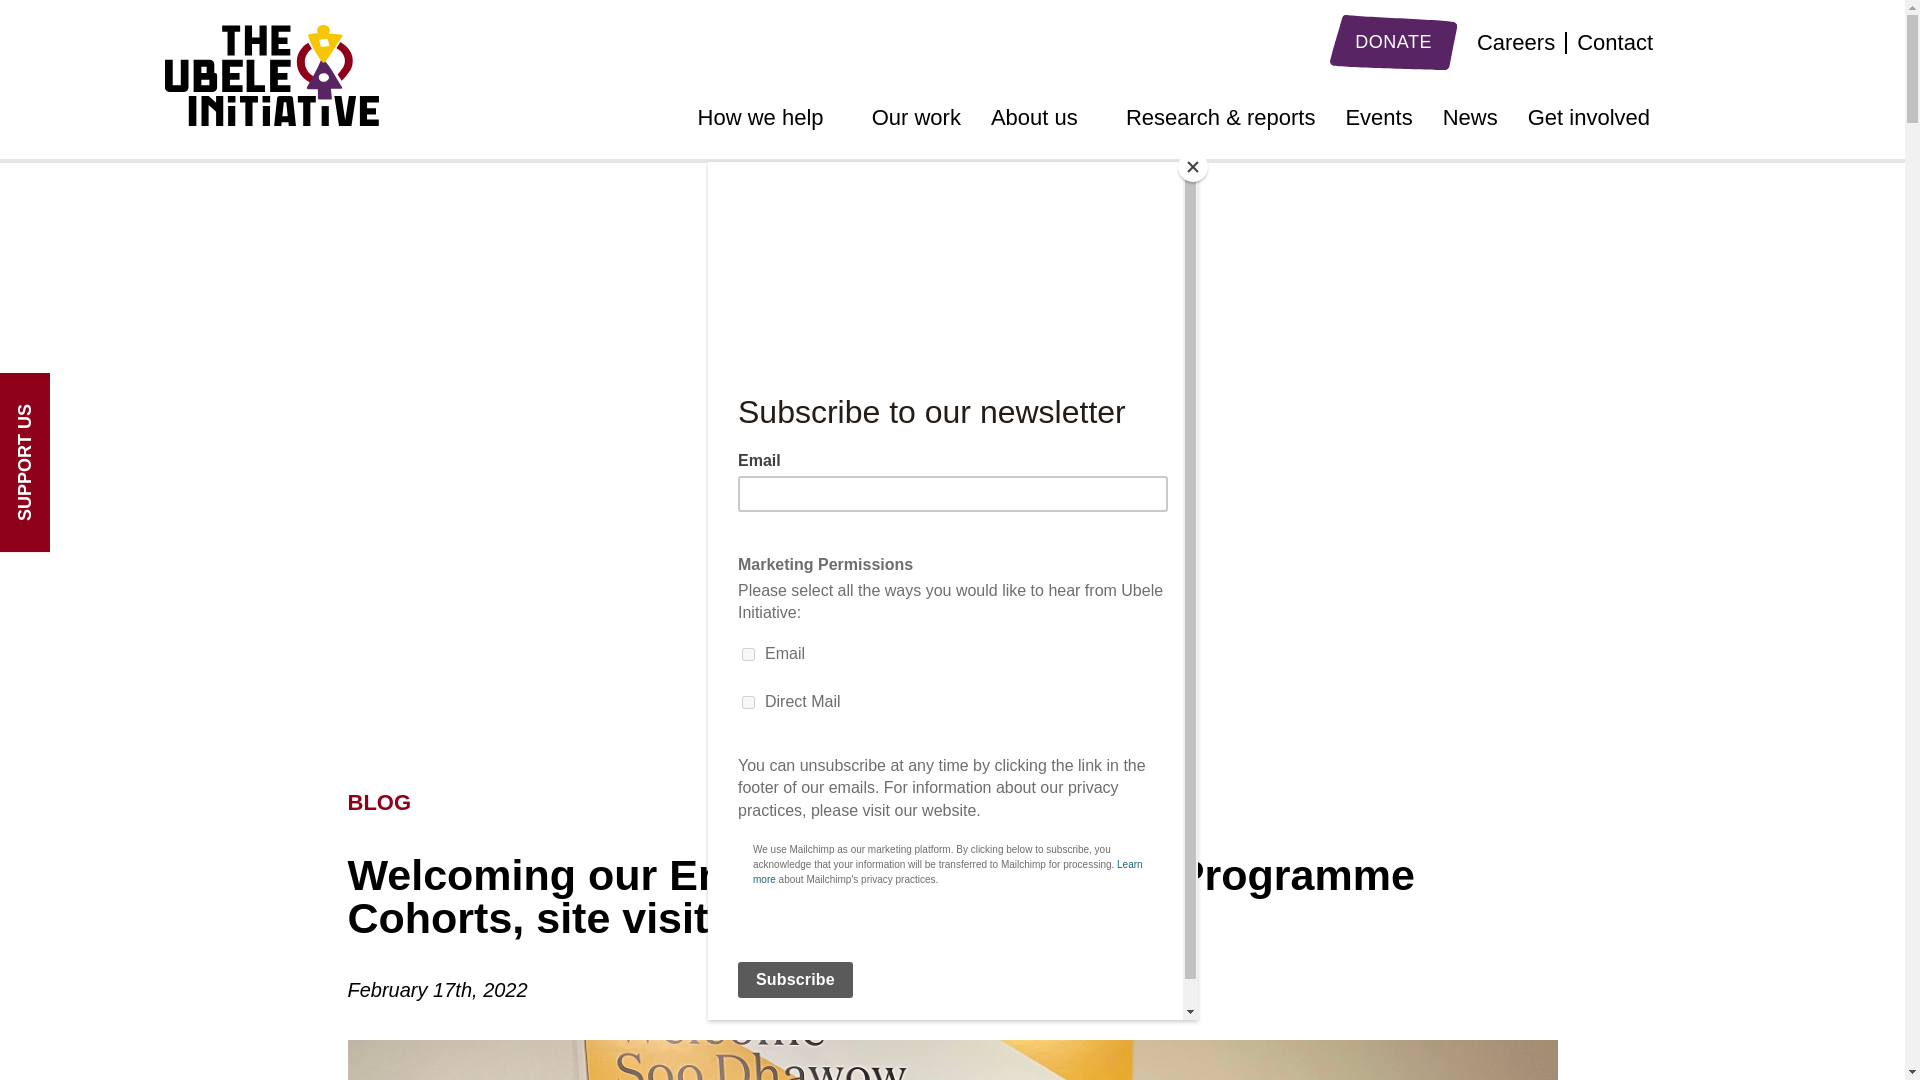 The image size is (1920, 1080). What do you see at coordinates (1516, 42) in the screenshot?
I see `Careers` at bounding box center [1516, 42].